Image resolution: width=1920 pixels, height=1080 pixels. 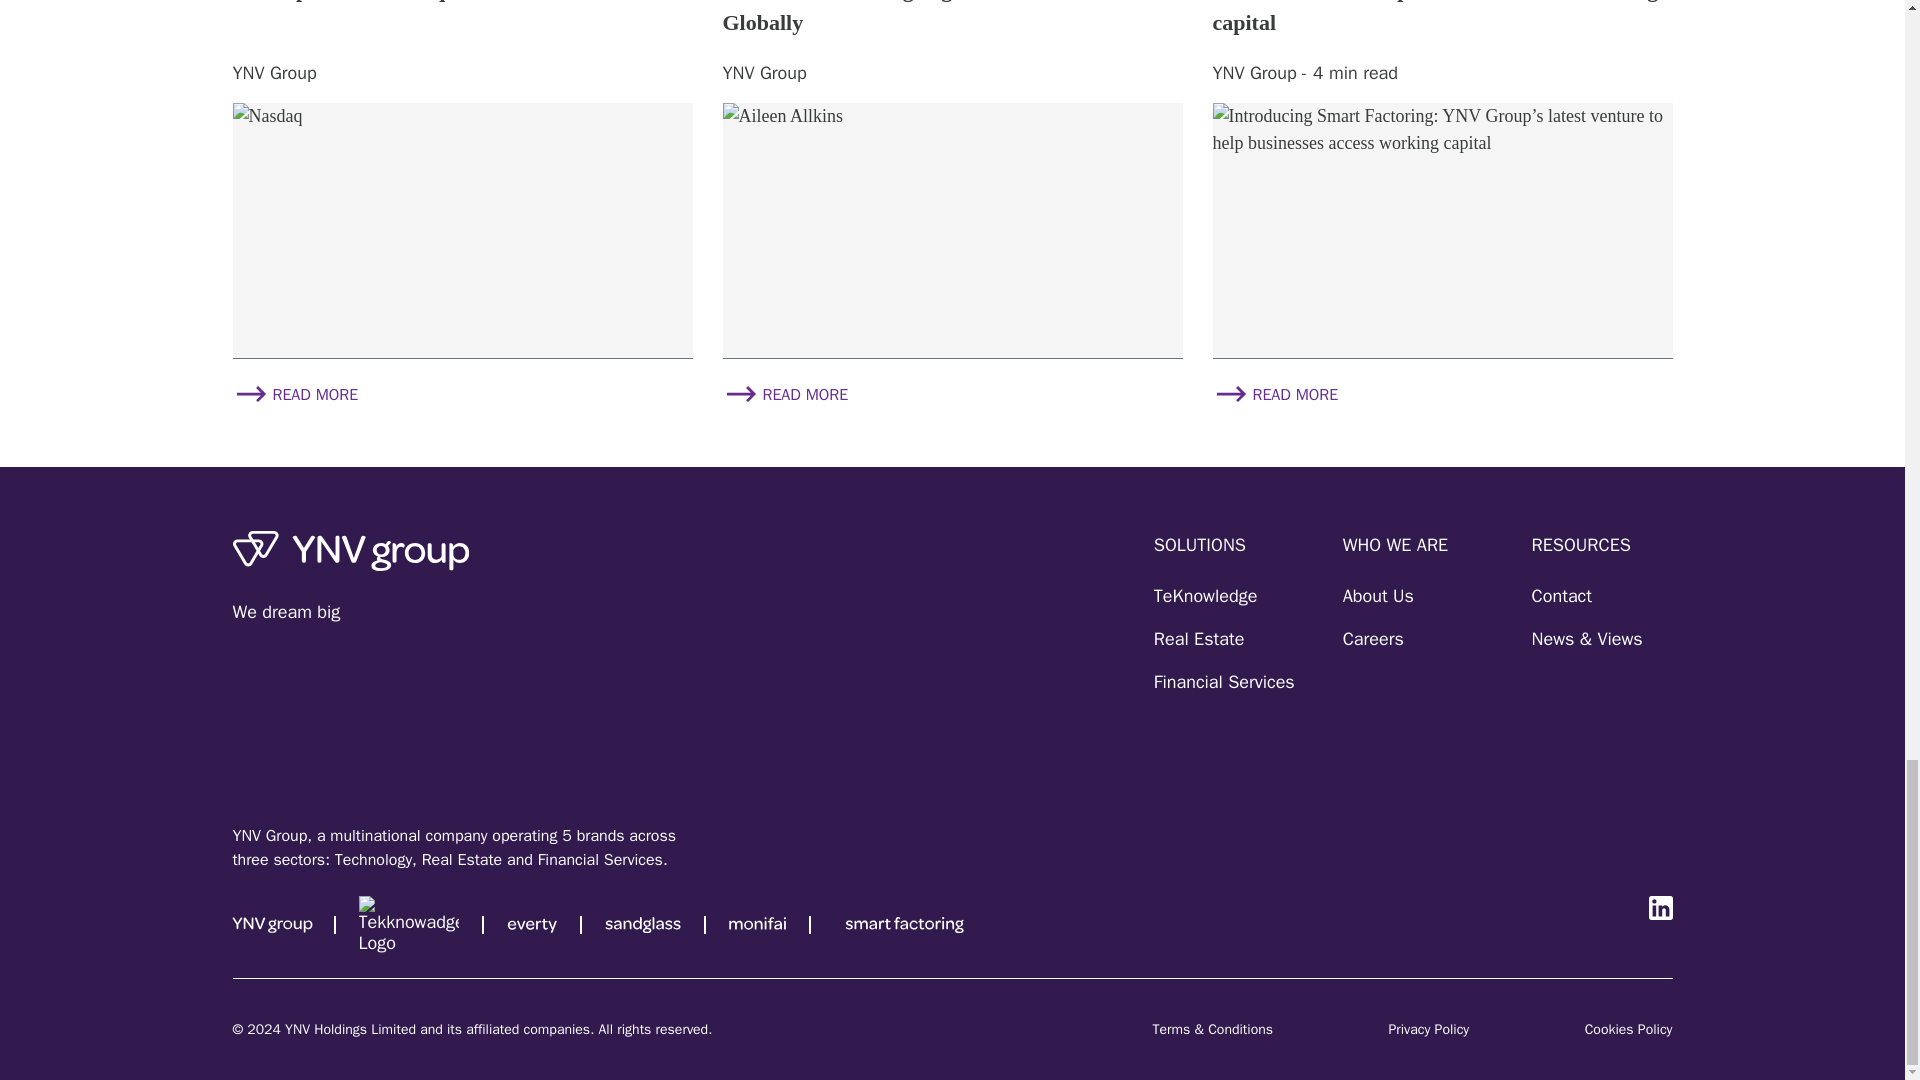 I want to click on TeKnowledge, so click(x=1205, y=596).